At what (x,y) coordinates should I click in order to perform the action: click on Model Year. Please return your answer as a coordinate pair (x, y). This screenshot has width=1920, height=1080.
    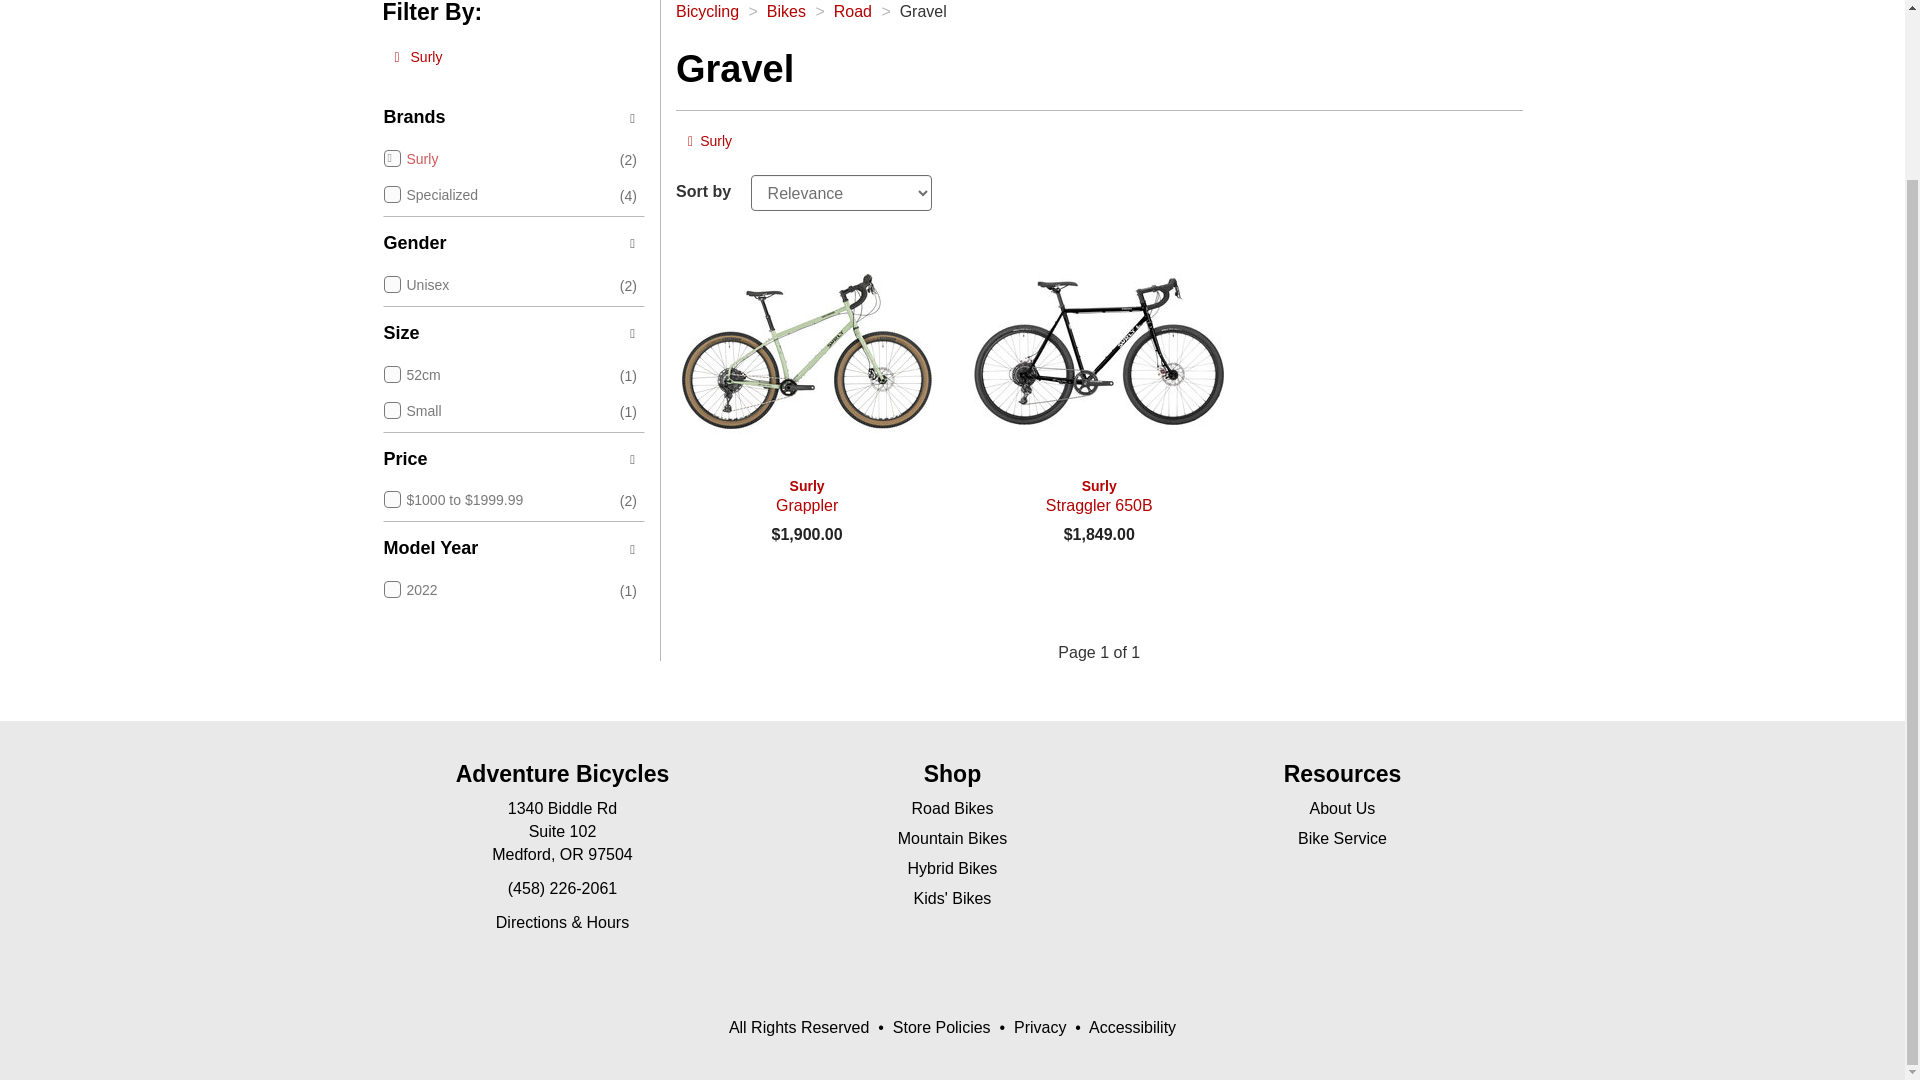
    Looking at the image, I should click on (710, 142).